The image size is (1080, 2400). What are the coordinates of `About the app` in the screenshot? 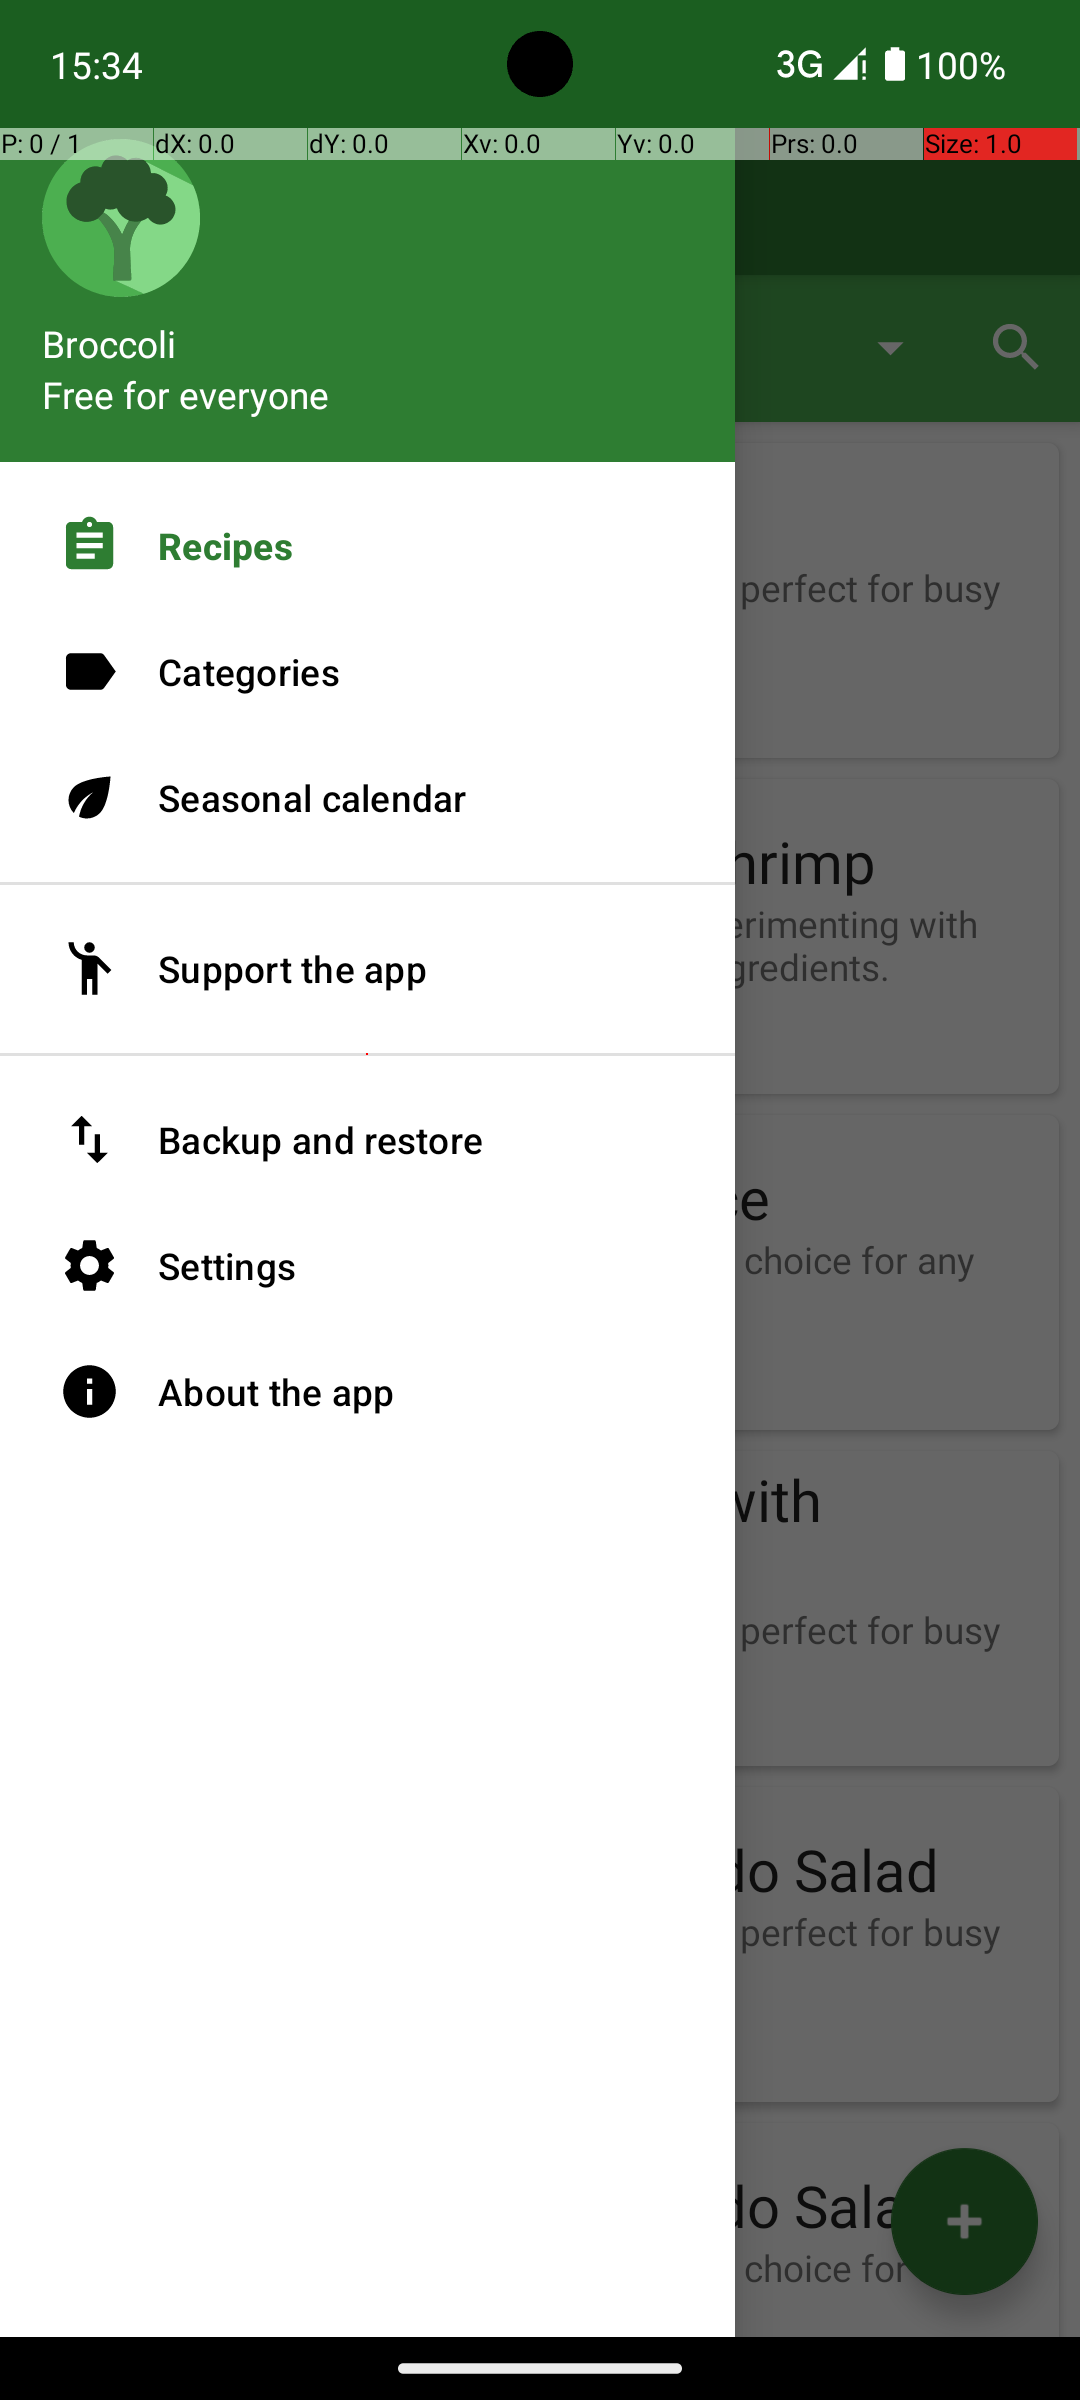 It's located at (368, 1392).